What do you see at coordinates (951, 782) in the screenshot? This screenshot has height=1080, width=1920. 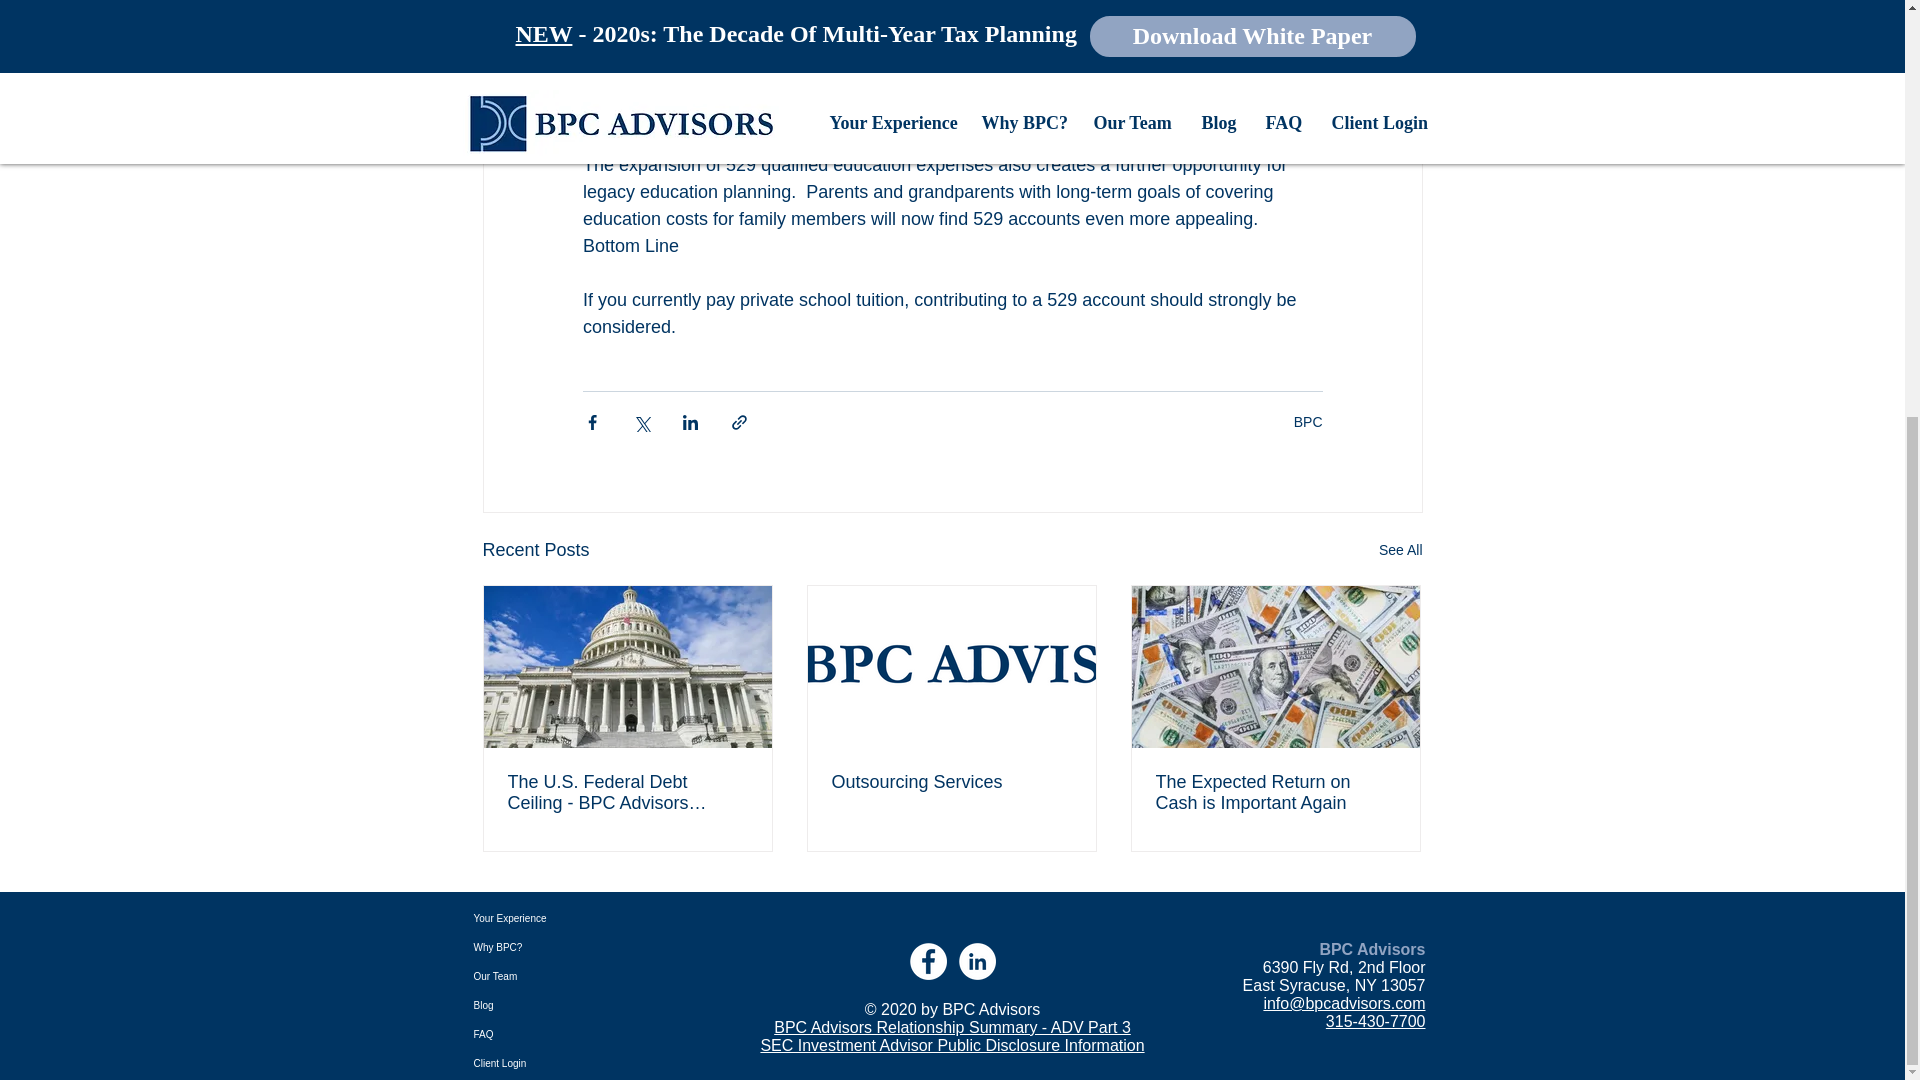 I see `Outsourcing Services` at bounding box center [951, 782].